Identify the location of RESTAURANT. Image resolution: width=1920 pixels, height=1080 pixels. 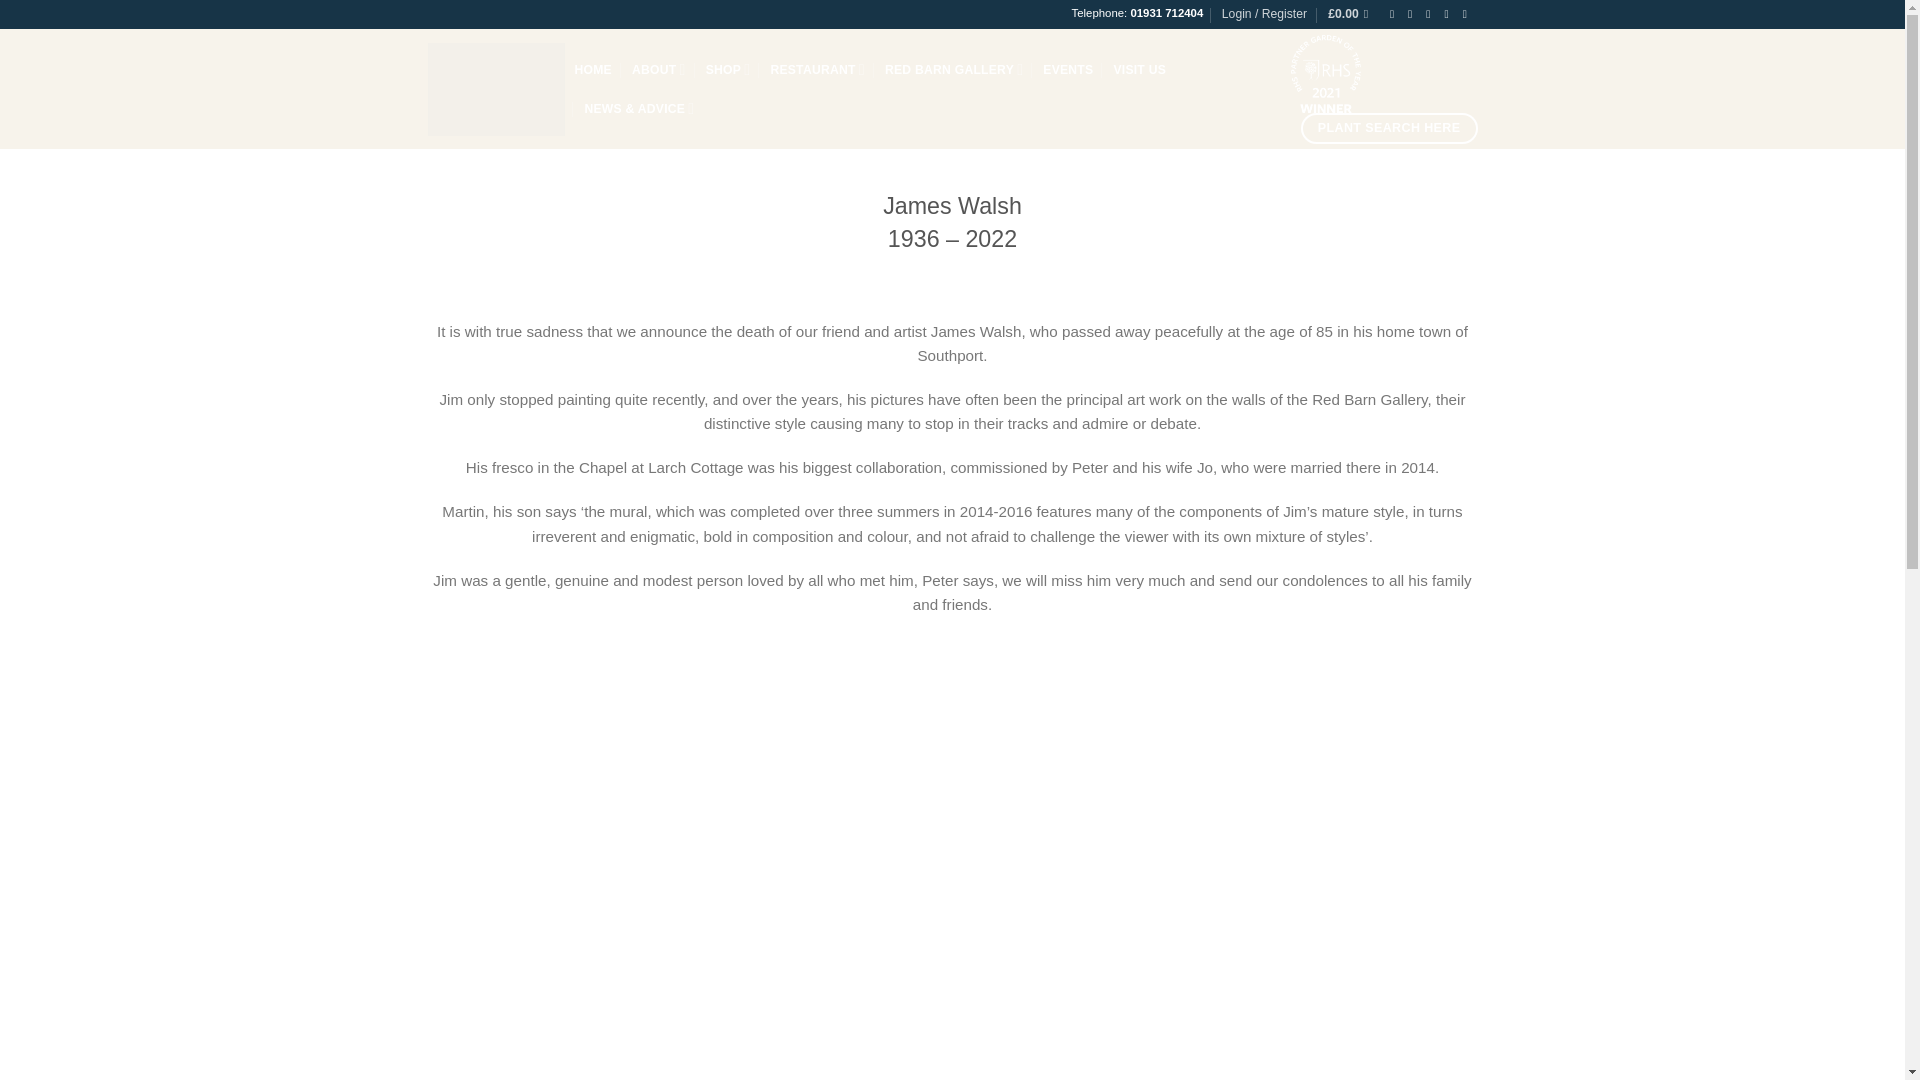
(817, 68).